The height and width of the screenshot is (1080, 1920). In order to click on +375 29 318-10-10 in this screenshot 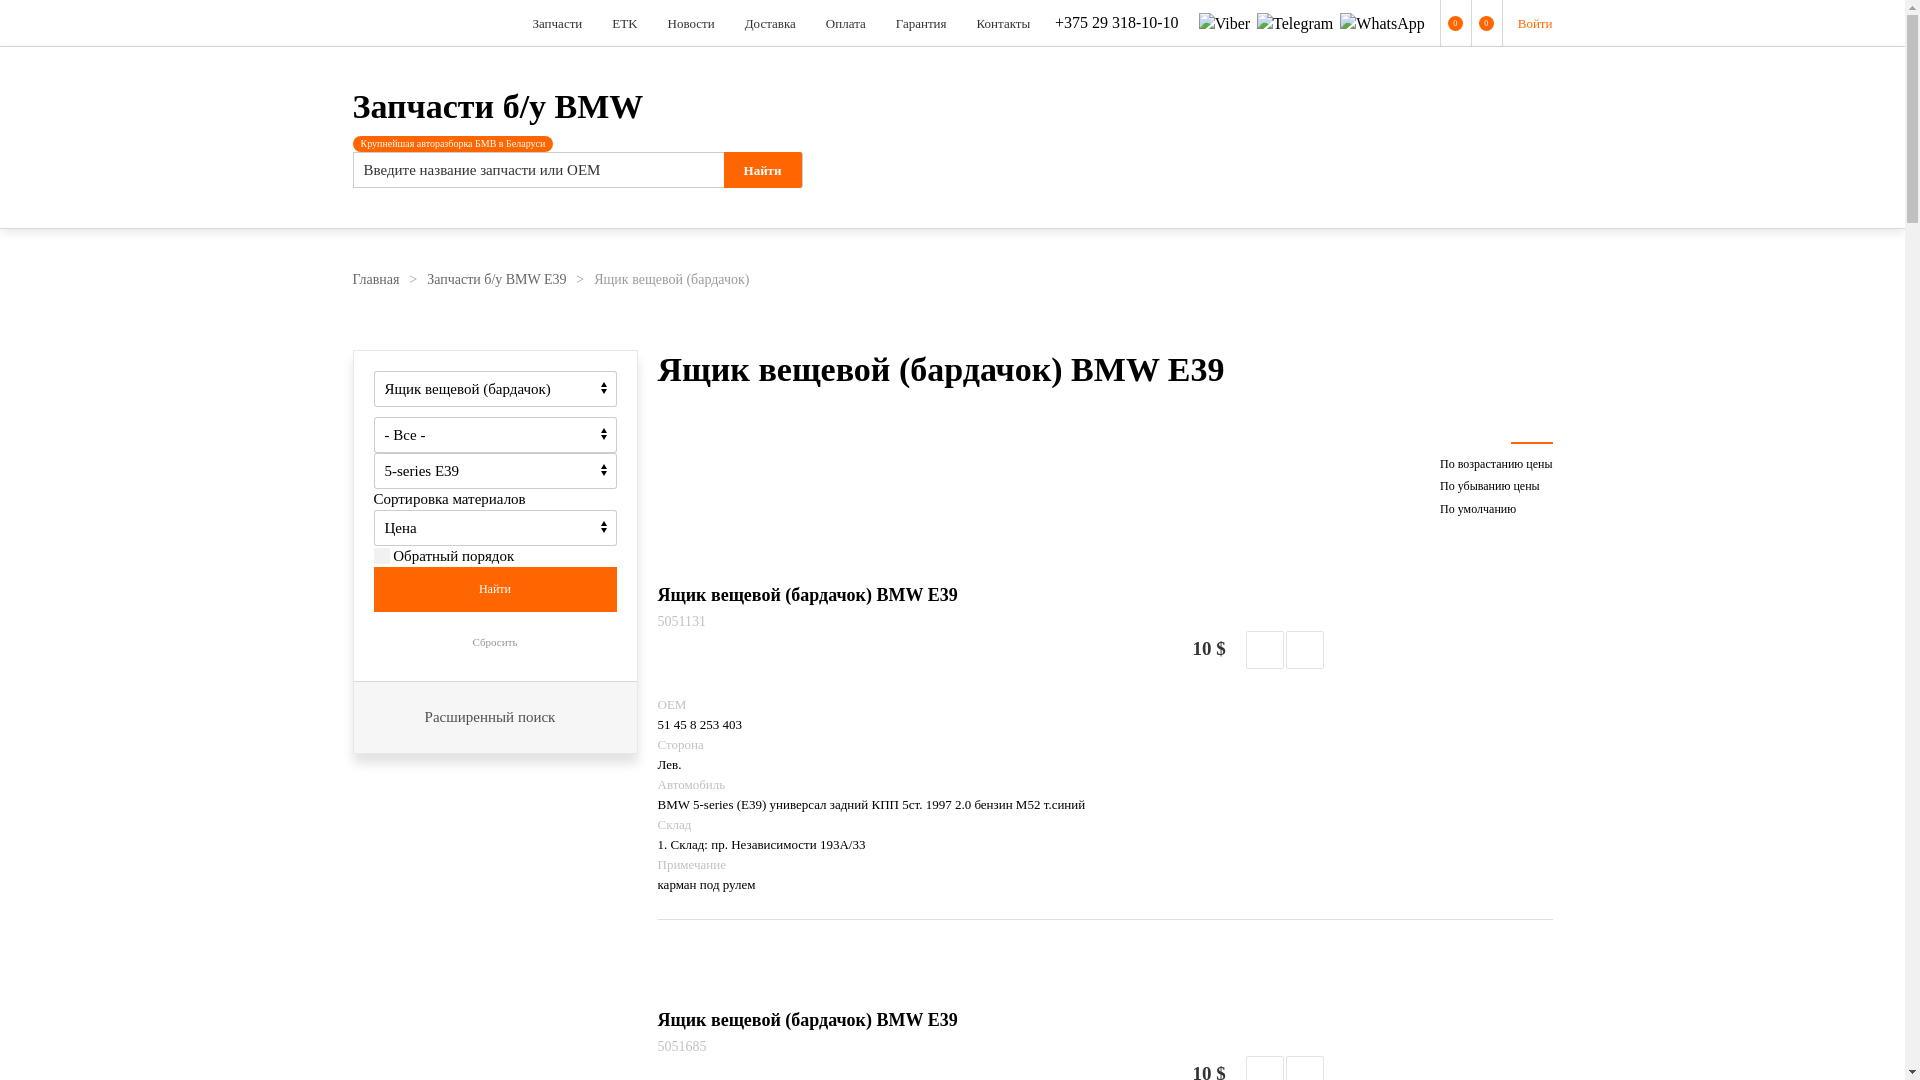, I will do `click(1115, 22)`.